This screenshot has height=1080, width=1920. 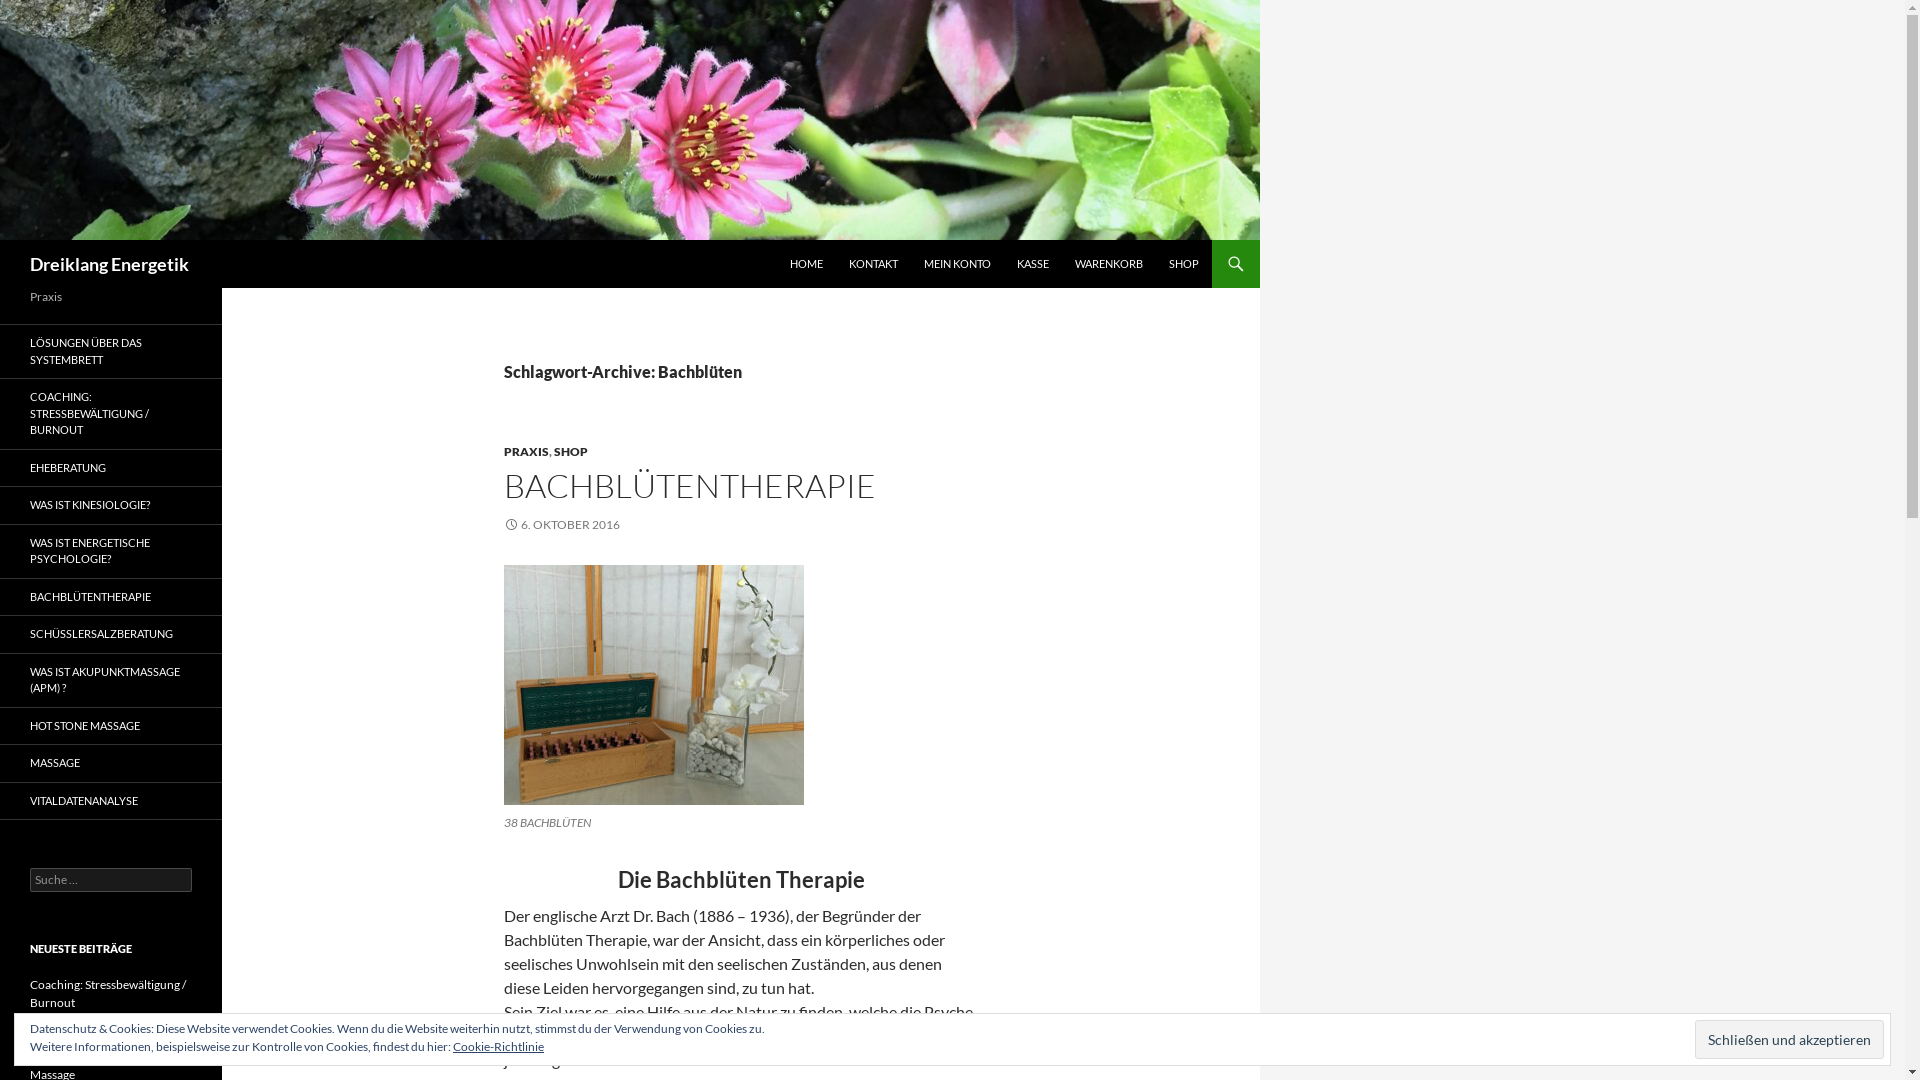 What do you see at coordinates (790, 240) in the screenshot?
I see `ZUM INHALT SPRINGEN` at bounding box center [790, 240].